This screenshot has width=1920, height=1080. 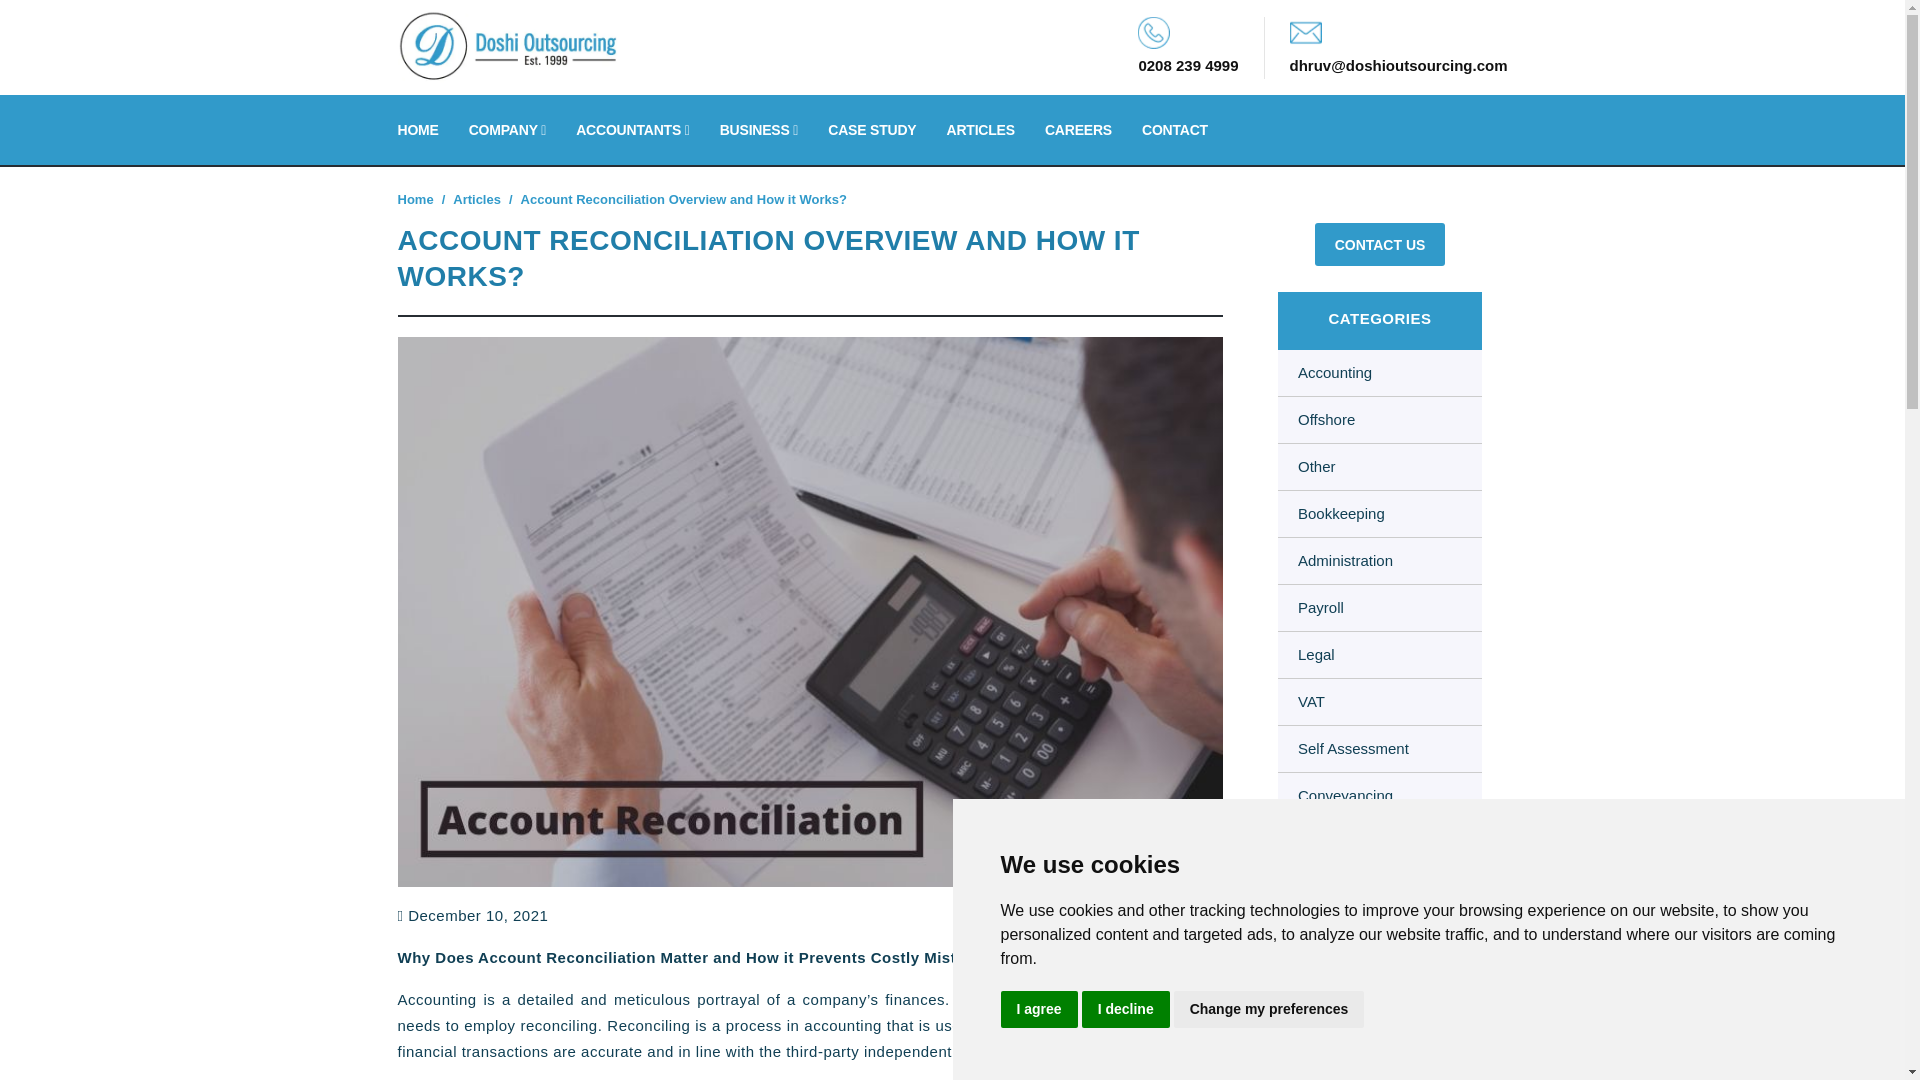 What do you see at coordinates (1038, 1010) in the screenshot?
I see `I agree` at bounding box center [1038, 1010].